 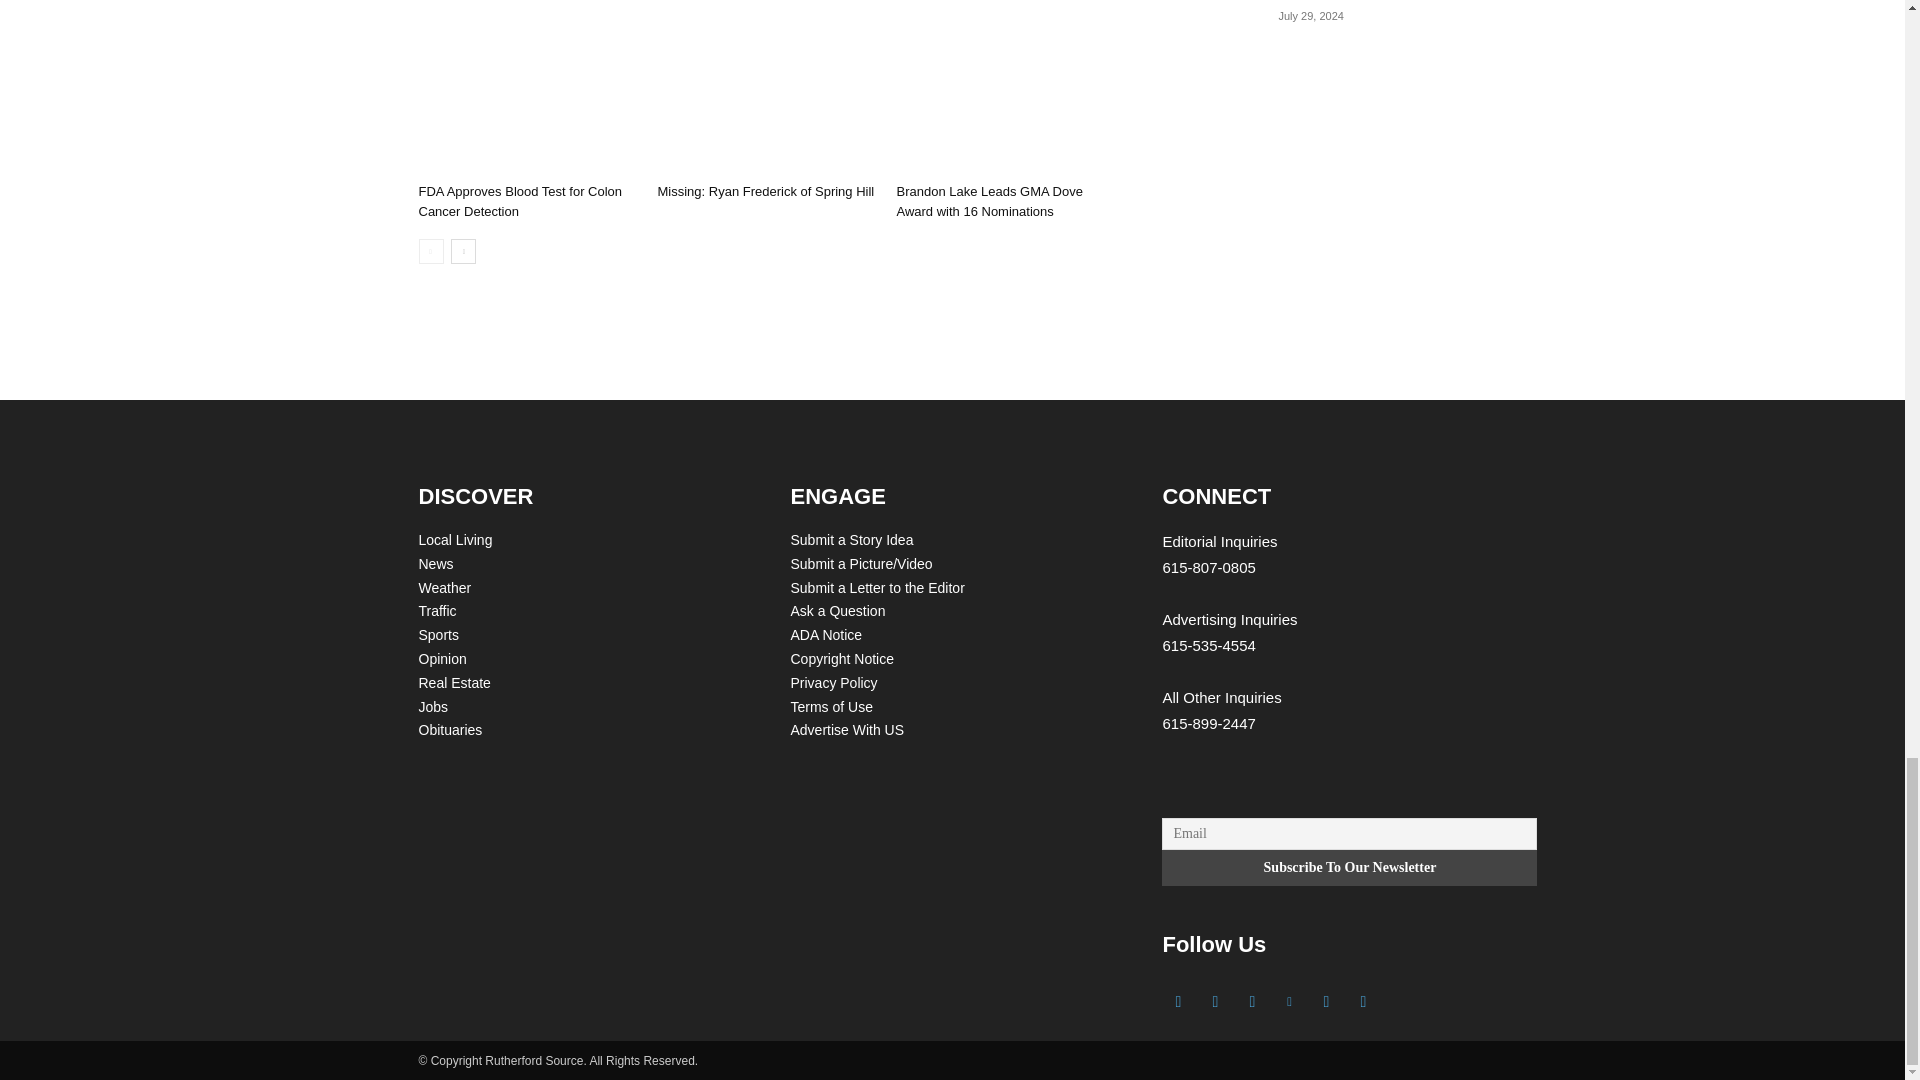 I want to click on Subscribe To Our Newsletter, so click(x=1349, y=867).